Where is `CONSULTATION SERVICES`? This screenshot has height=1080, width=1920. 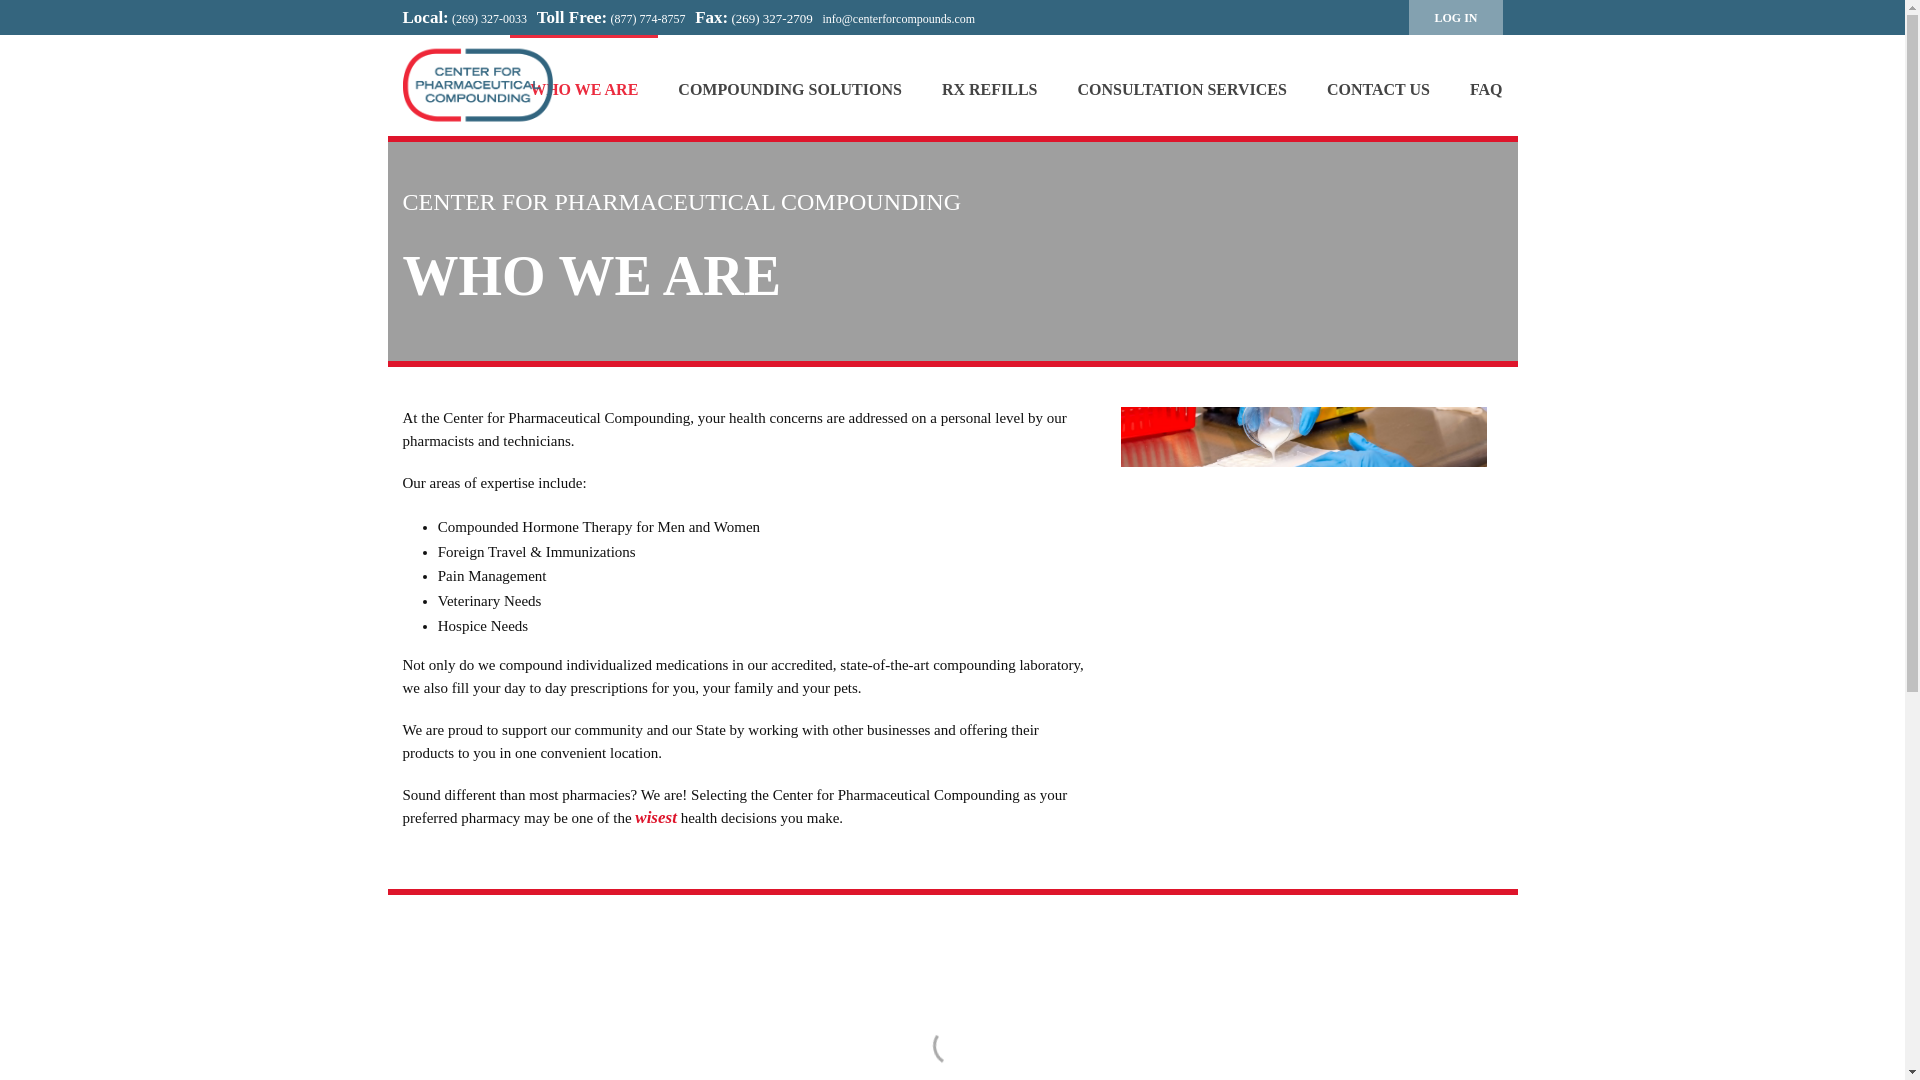 CONSULTATION SERVICES is located at coordinates (1181, 84).